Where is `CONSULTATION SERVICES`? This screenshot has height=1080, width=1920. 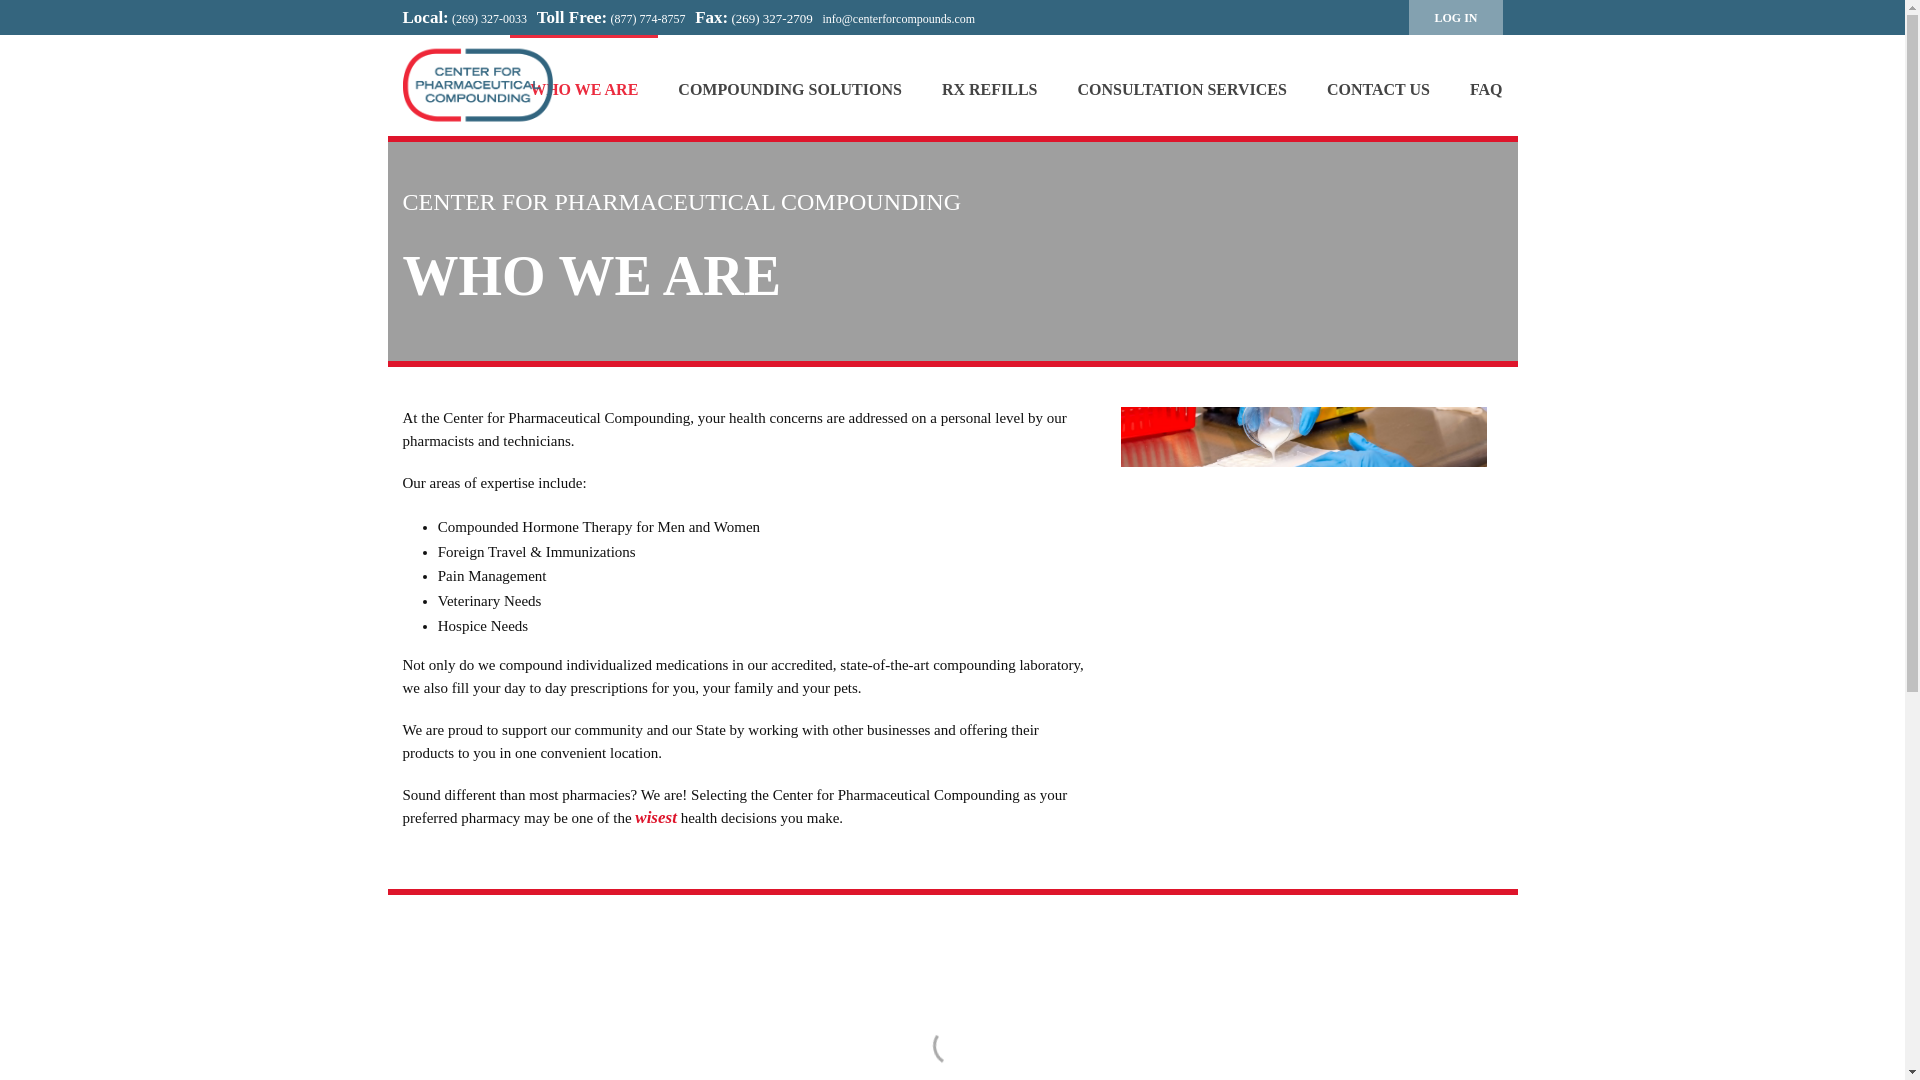 CONSULTATION SERVICES is located at coordinates (1181, 84).